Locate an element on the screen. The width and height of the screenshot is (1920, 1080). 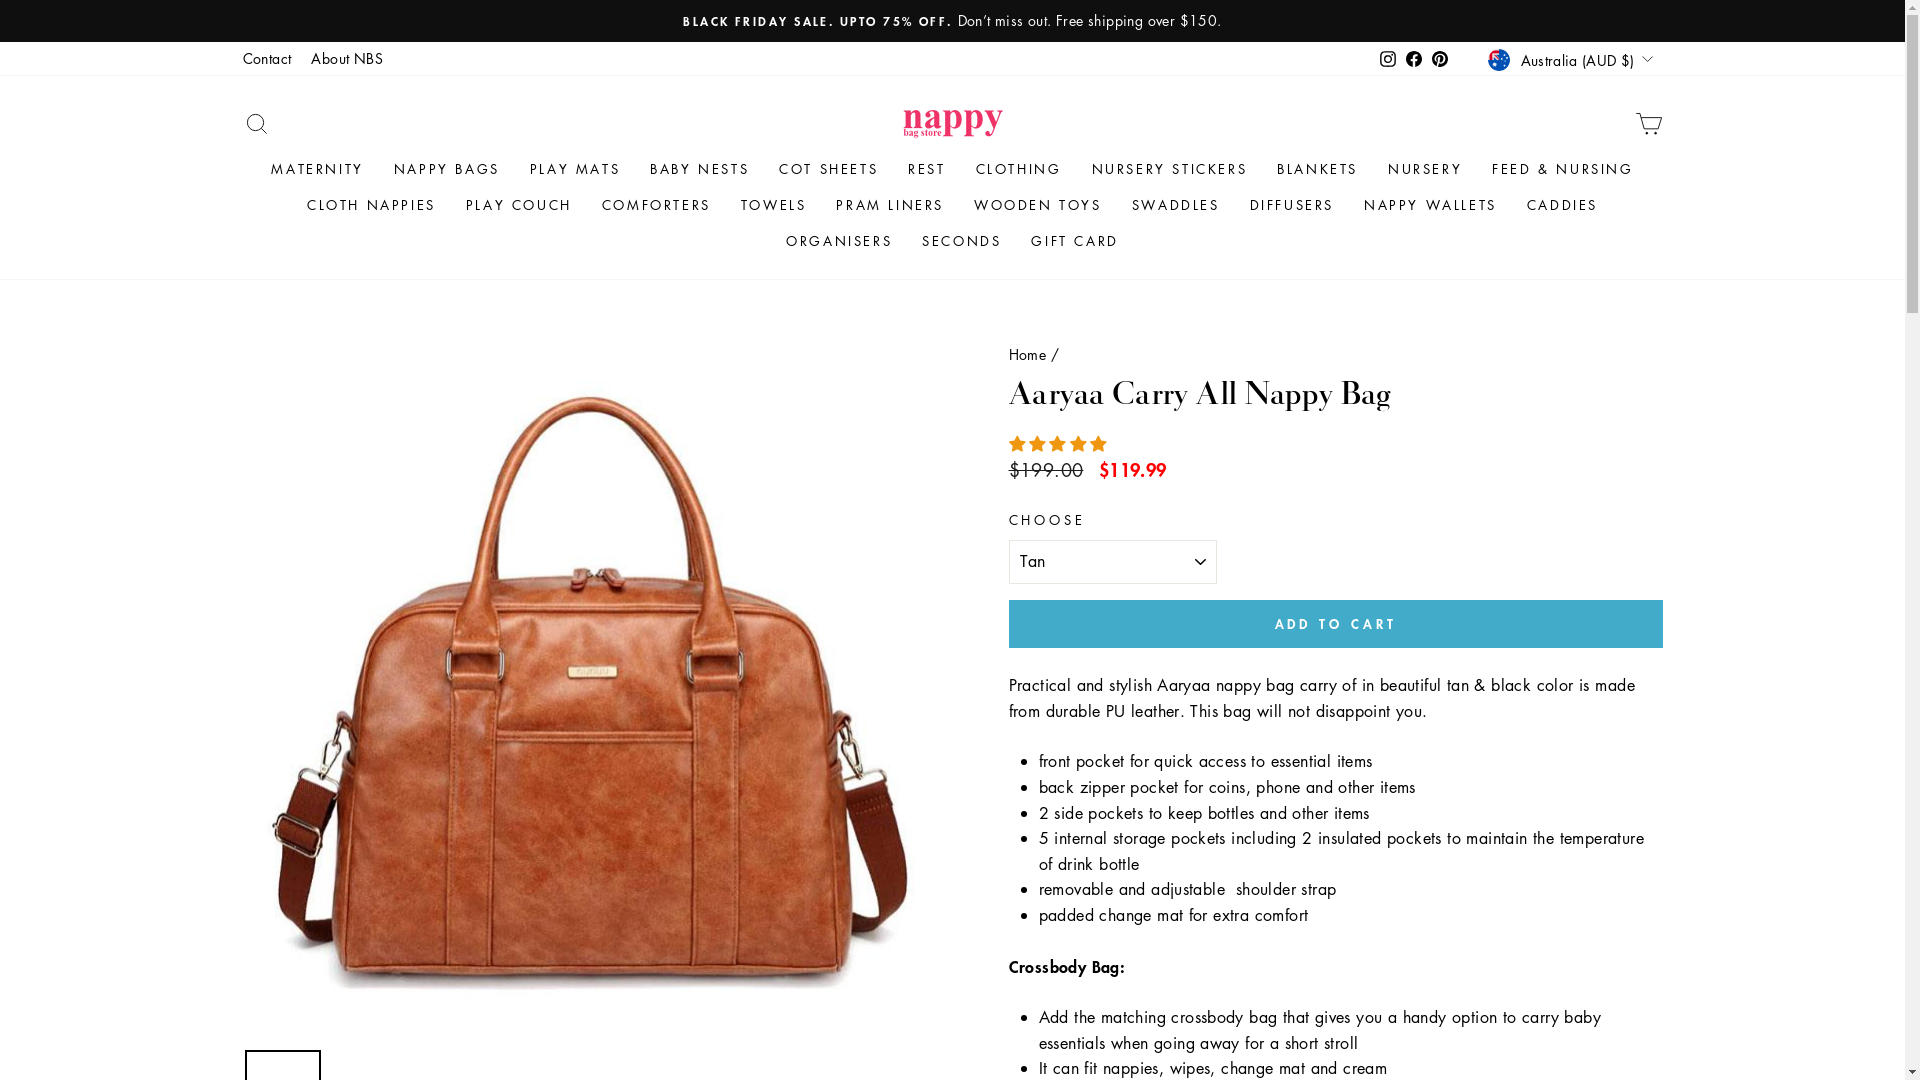
CART is located at coordinates (1648, 124).